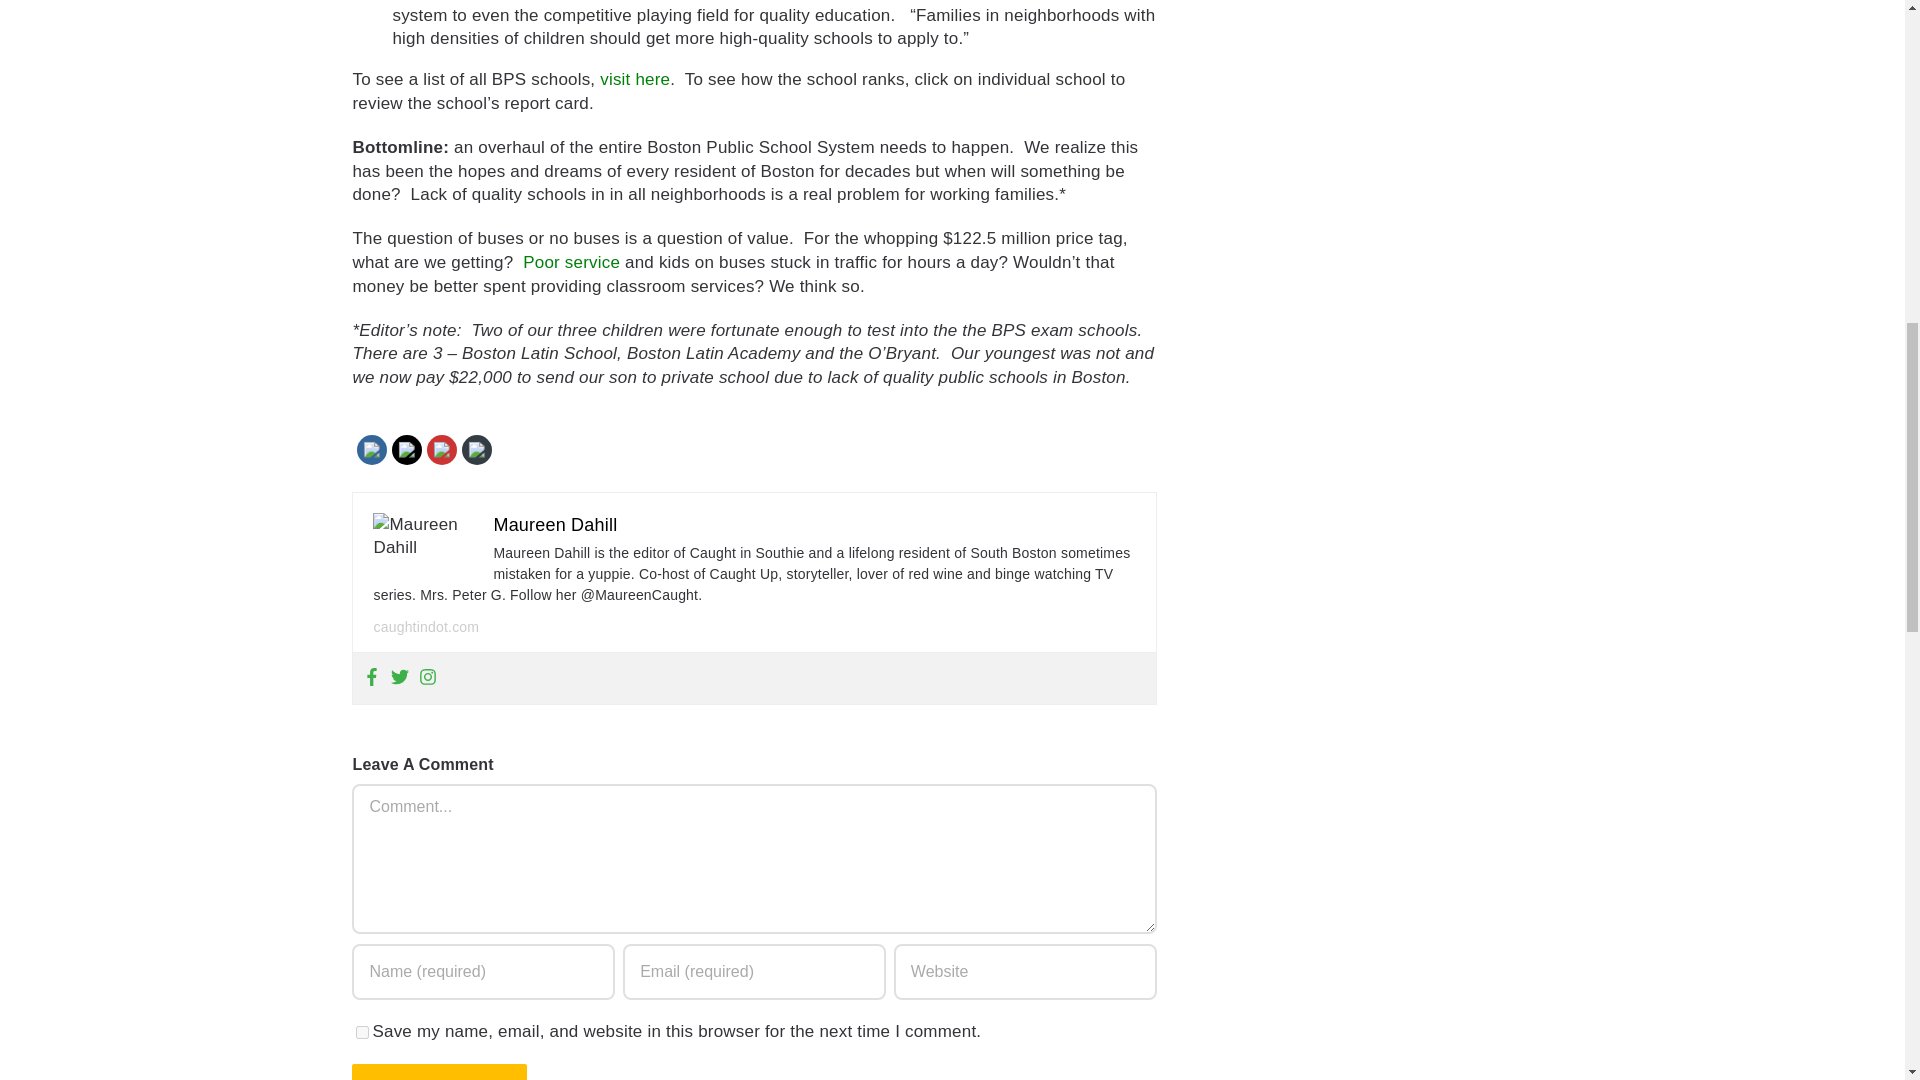 Image resolution: width=1920 pixels, height=1080 pixels. Describe the element at coordinates (362, 1032) in the screenshot. I see `yes` at that location.